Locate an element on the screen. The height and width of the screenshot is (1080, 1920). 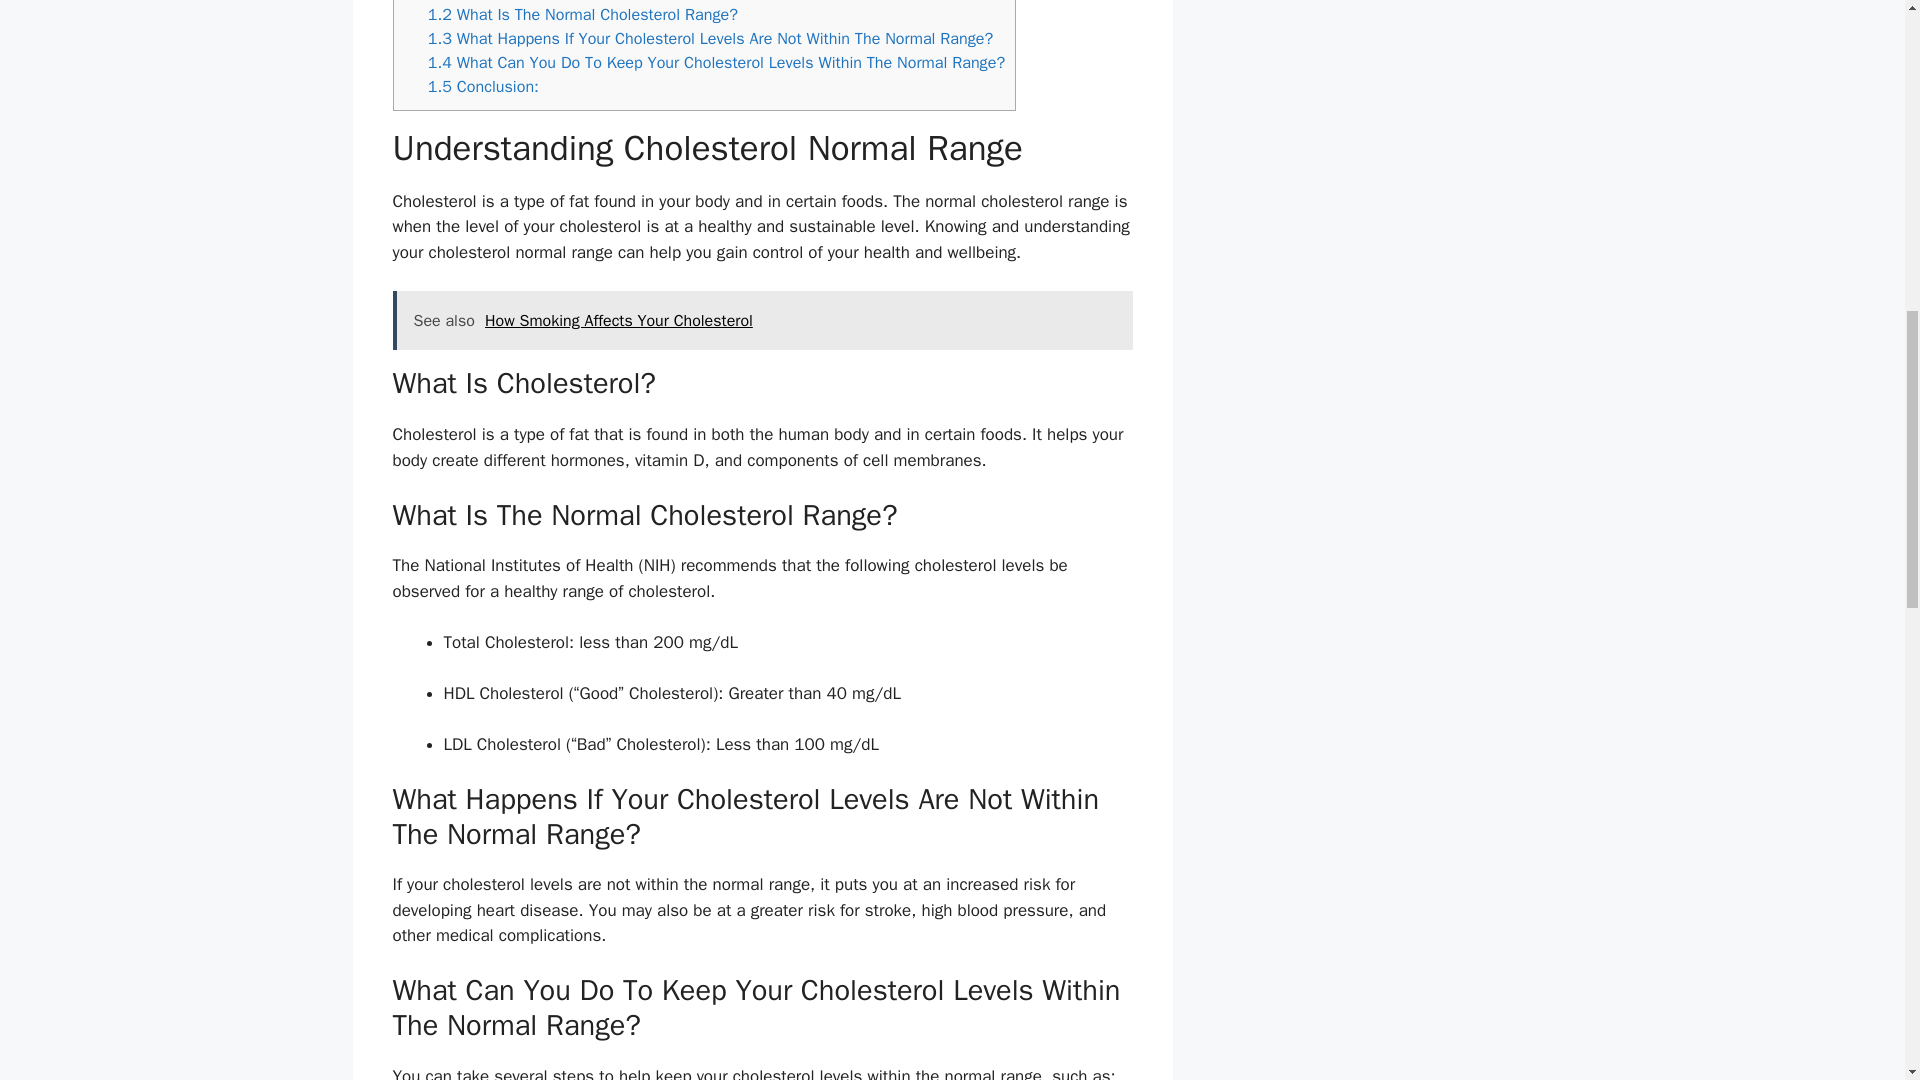
1.5 Conclusion: is located at coordinates (484, 86).